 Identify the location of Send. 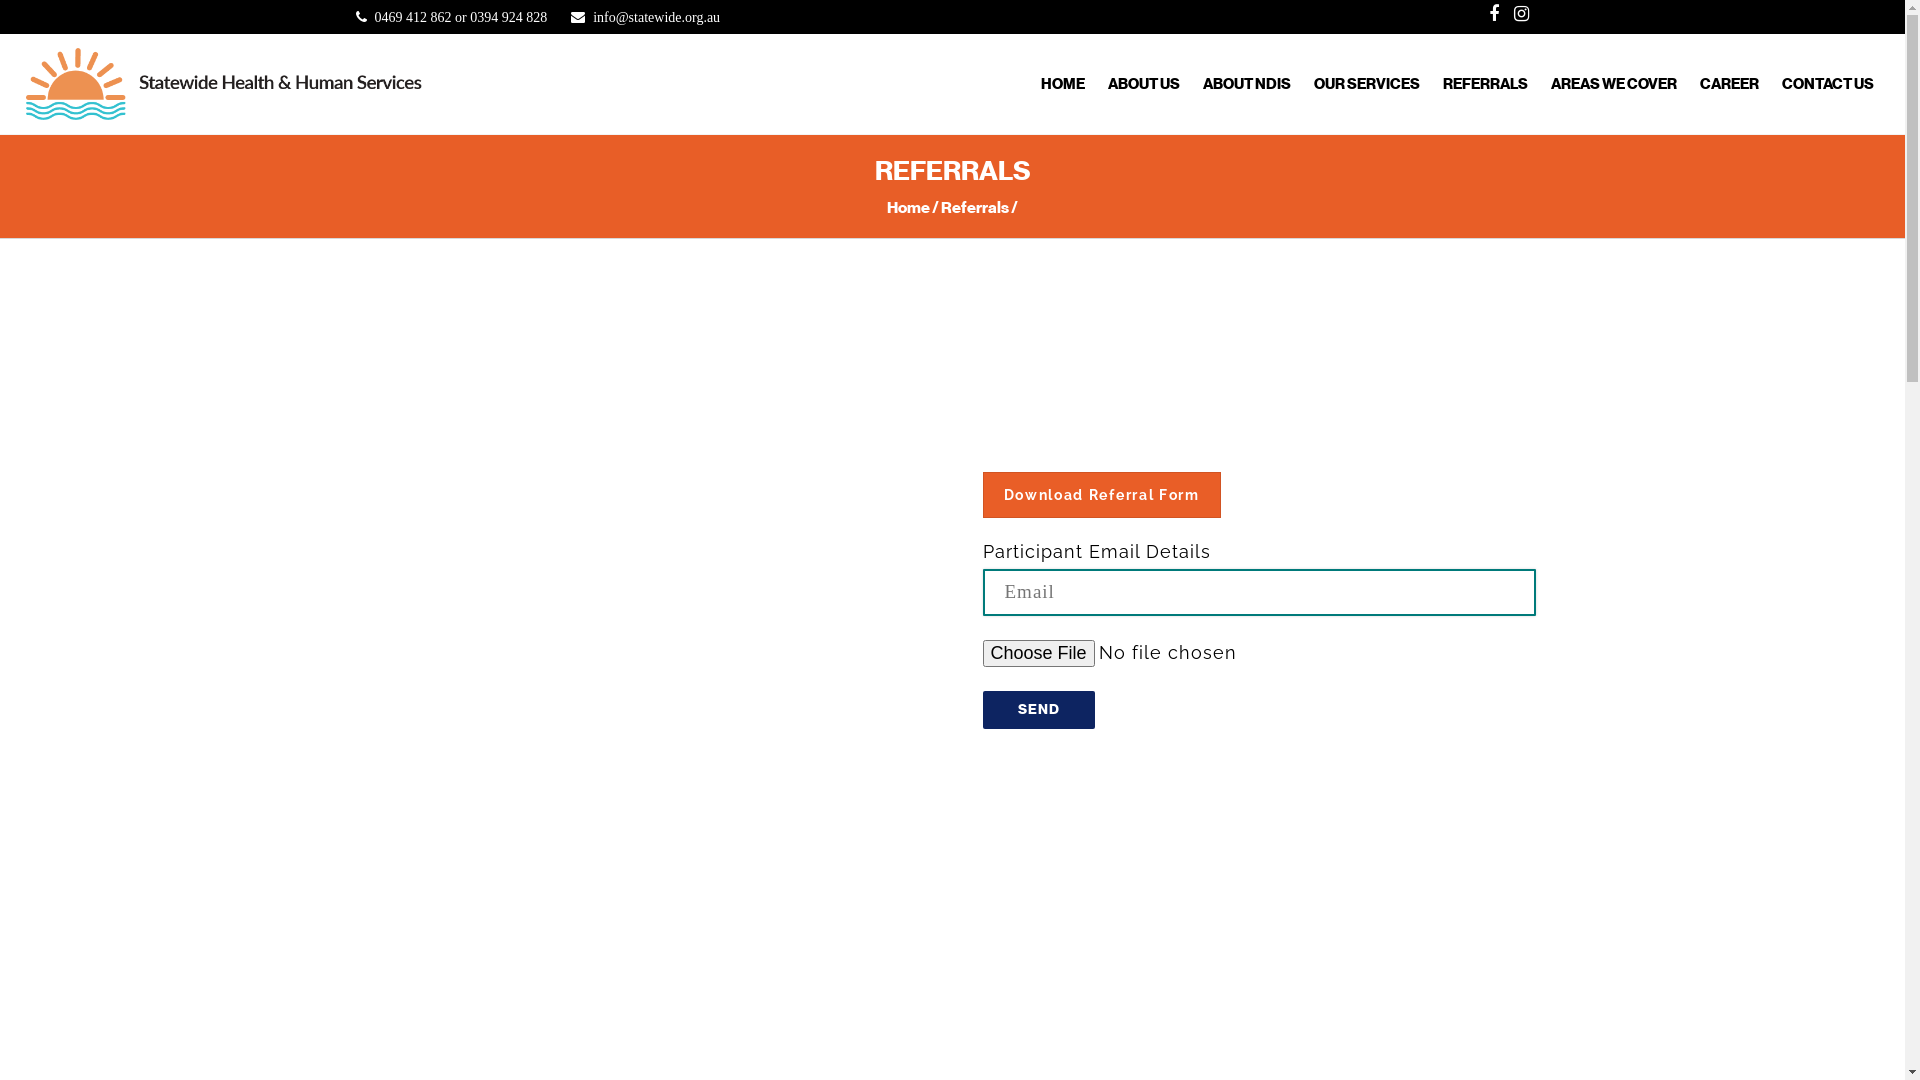
(1038, 710).